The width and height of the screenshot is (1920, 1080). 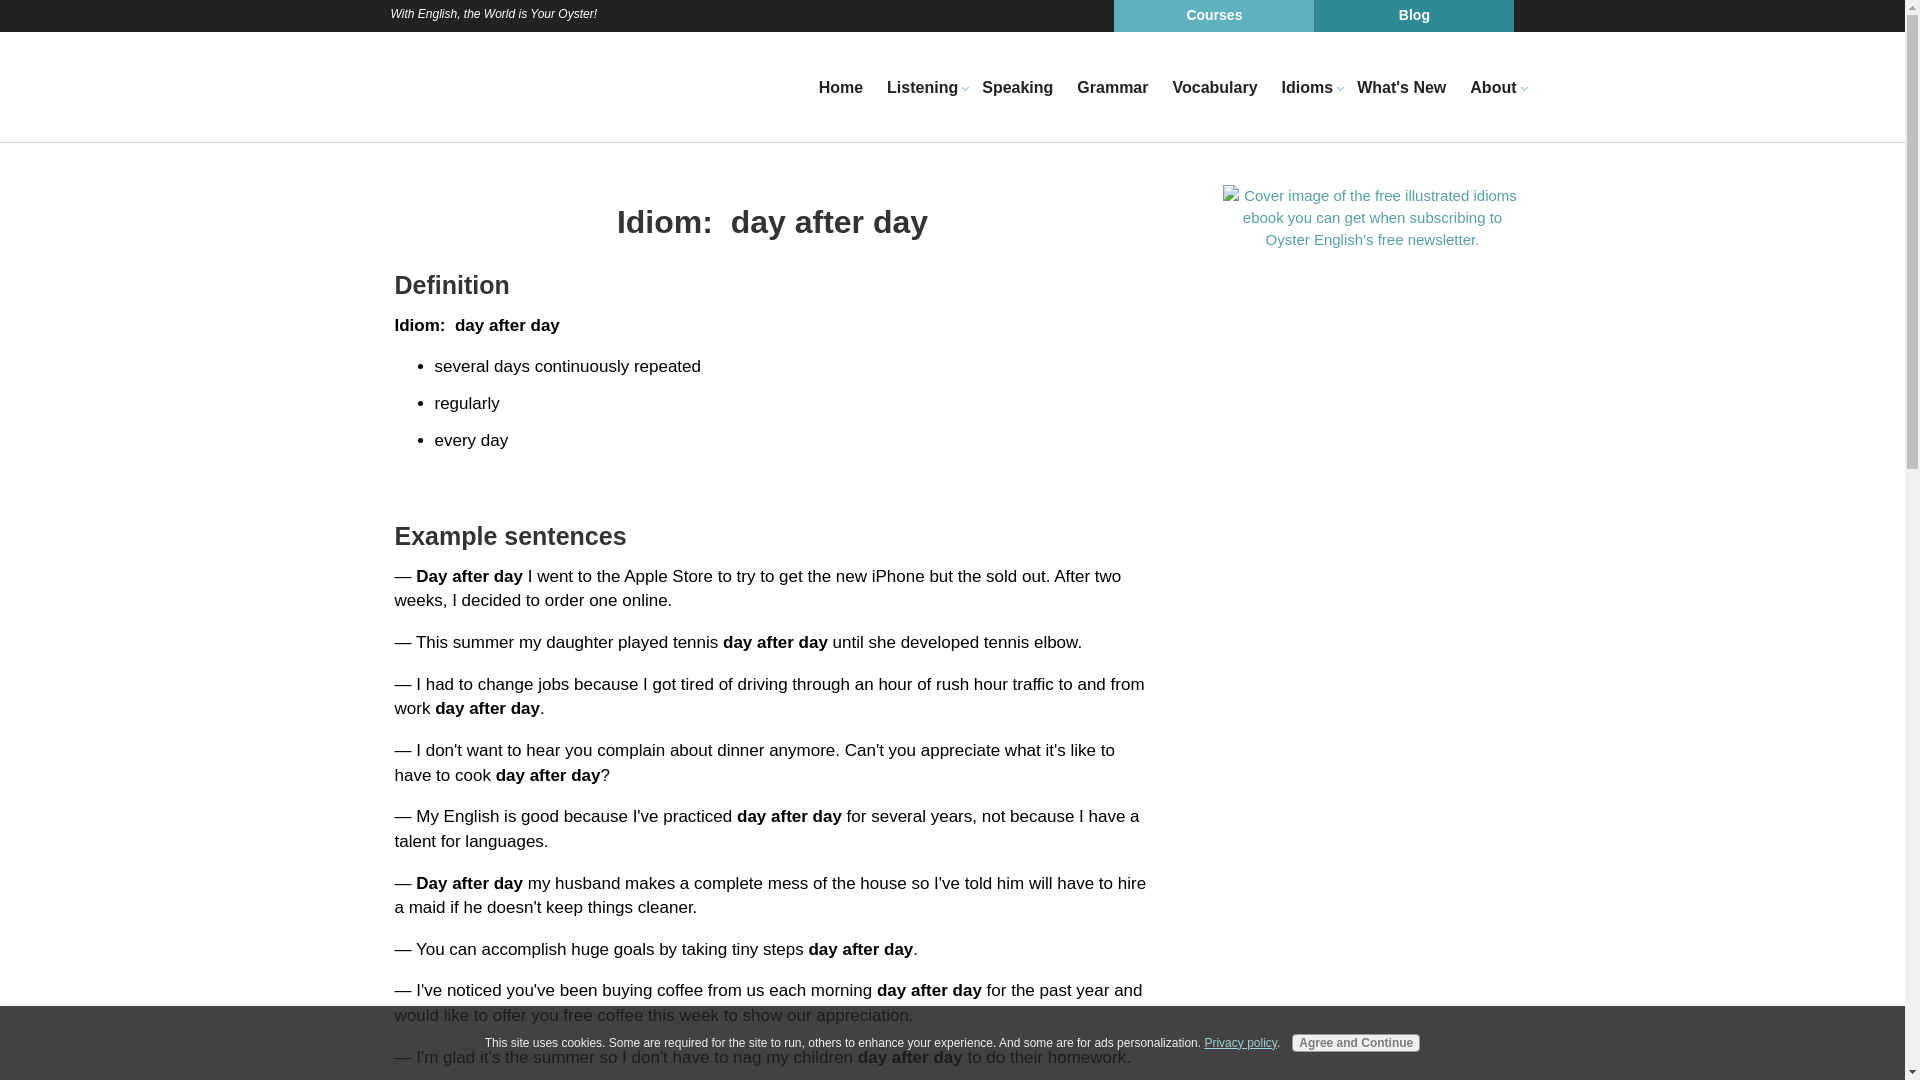 What do you see at coordinates (1112, 88) in the screenshot?
I see `Grammar` at bounding box center [1112, 88].